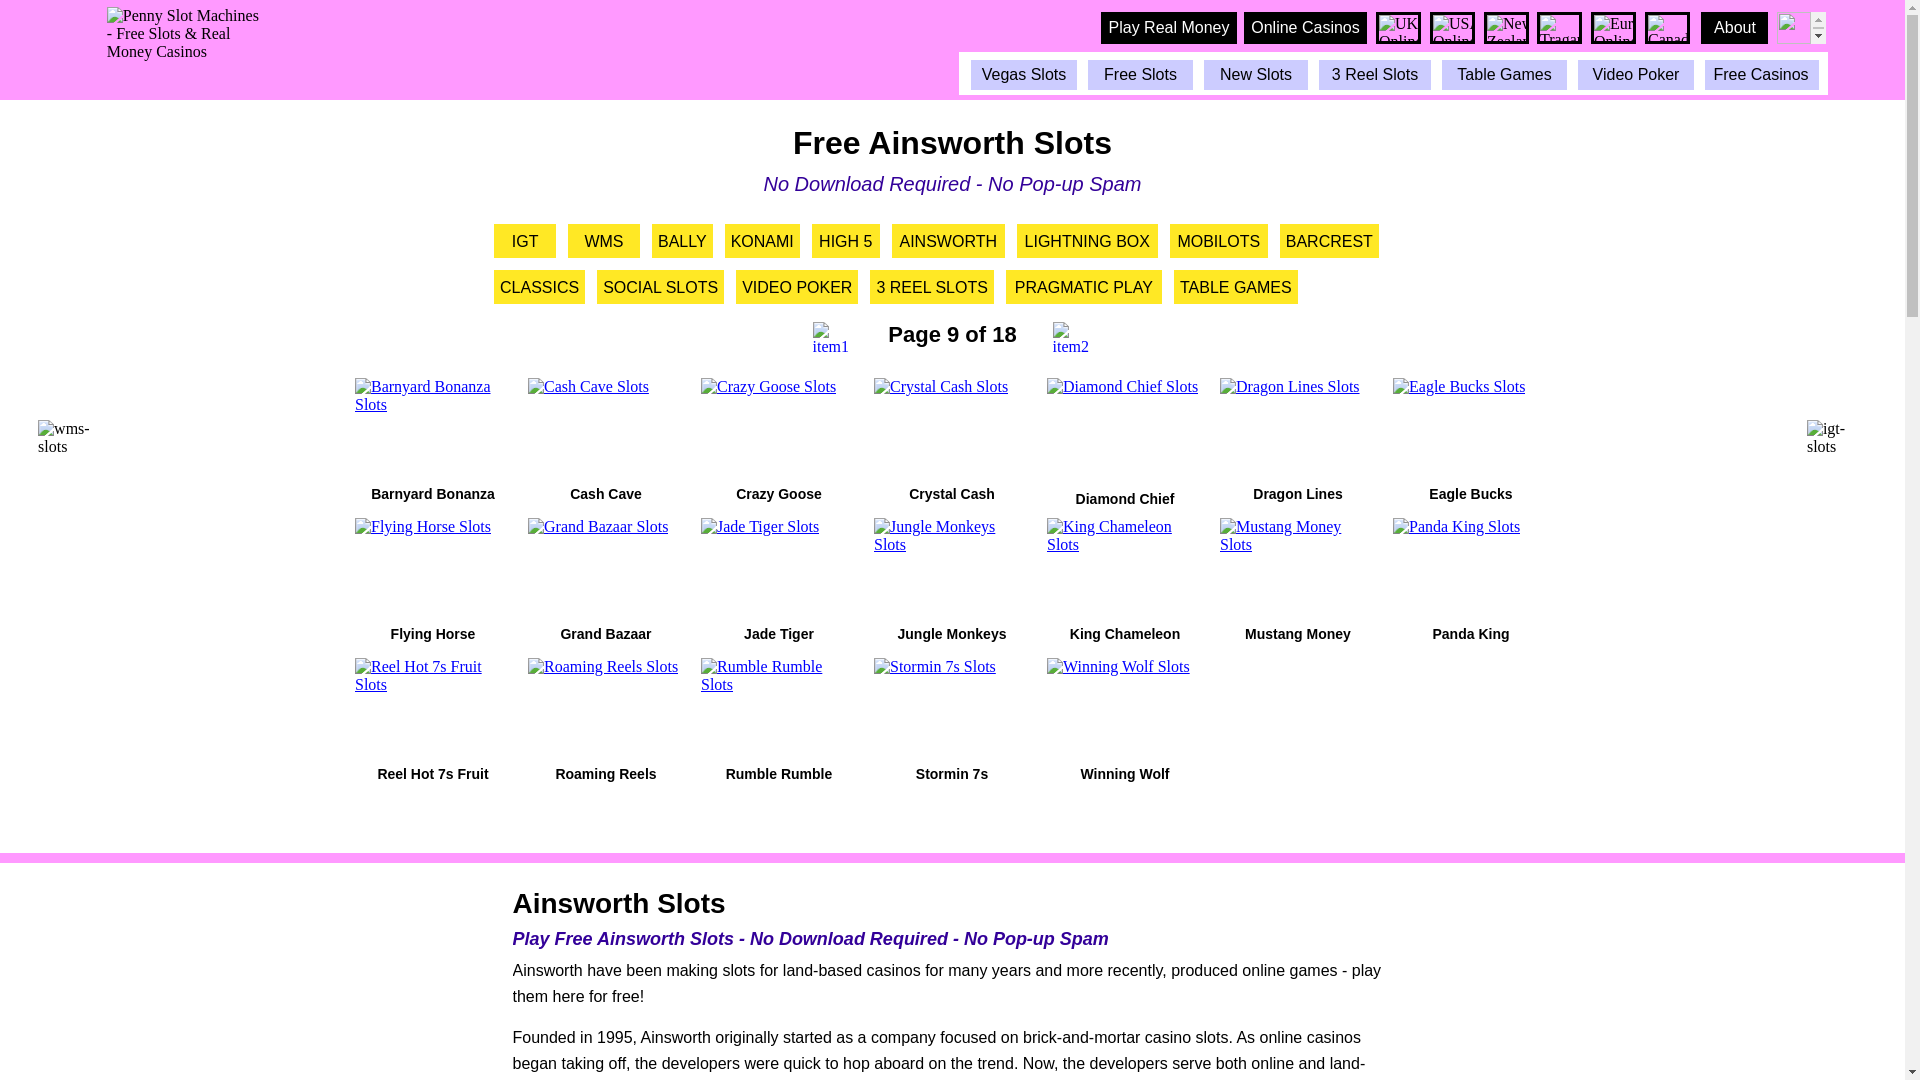 The width and height of the screenshot is (1920, 1080). Describe the element at coordinates (1504, 74) in the screenshot. I see `Casino Games` at that location.